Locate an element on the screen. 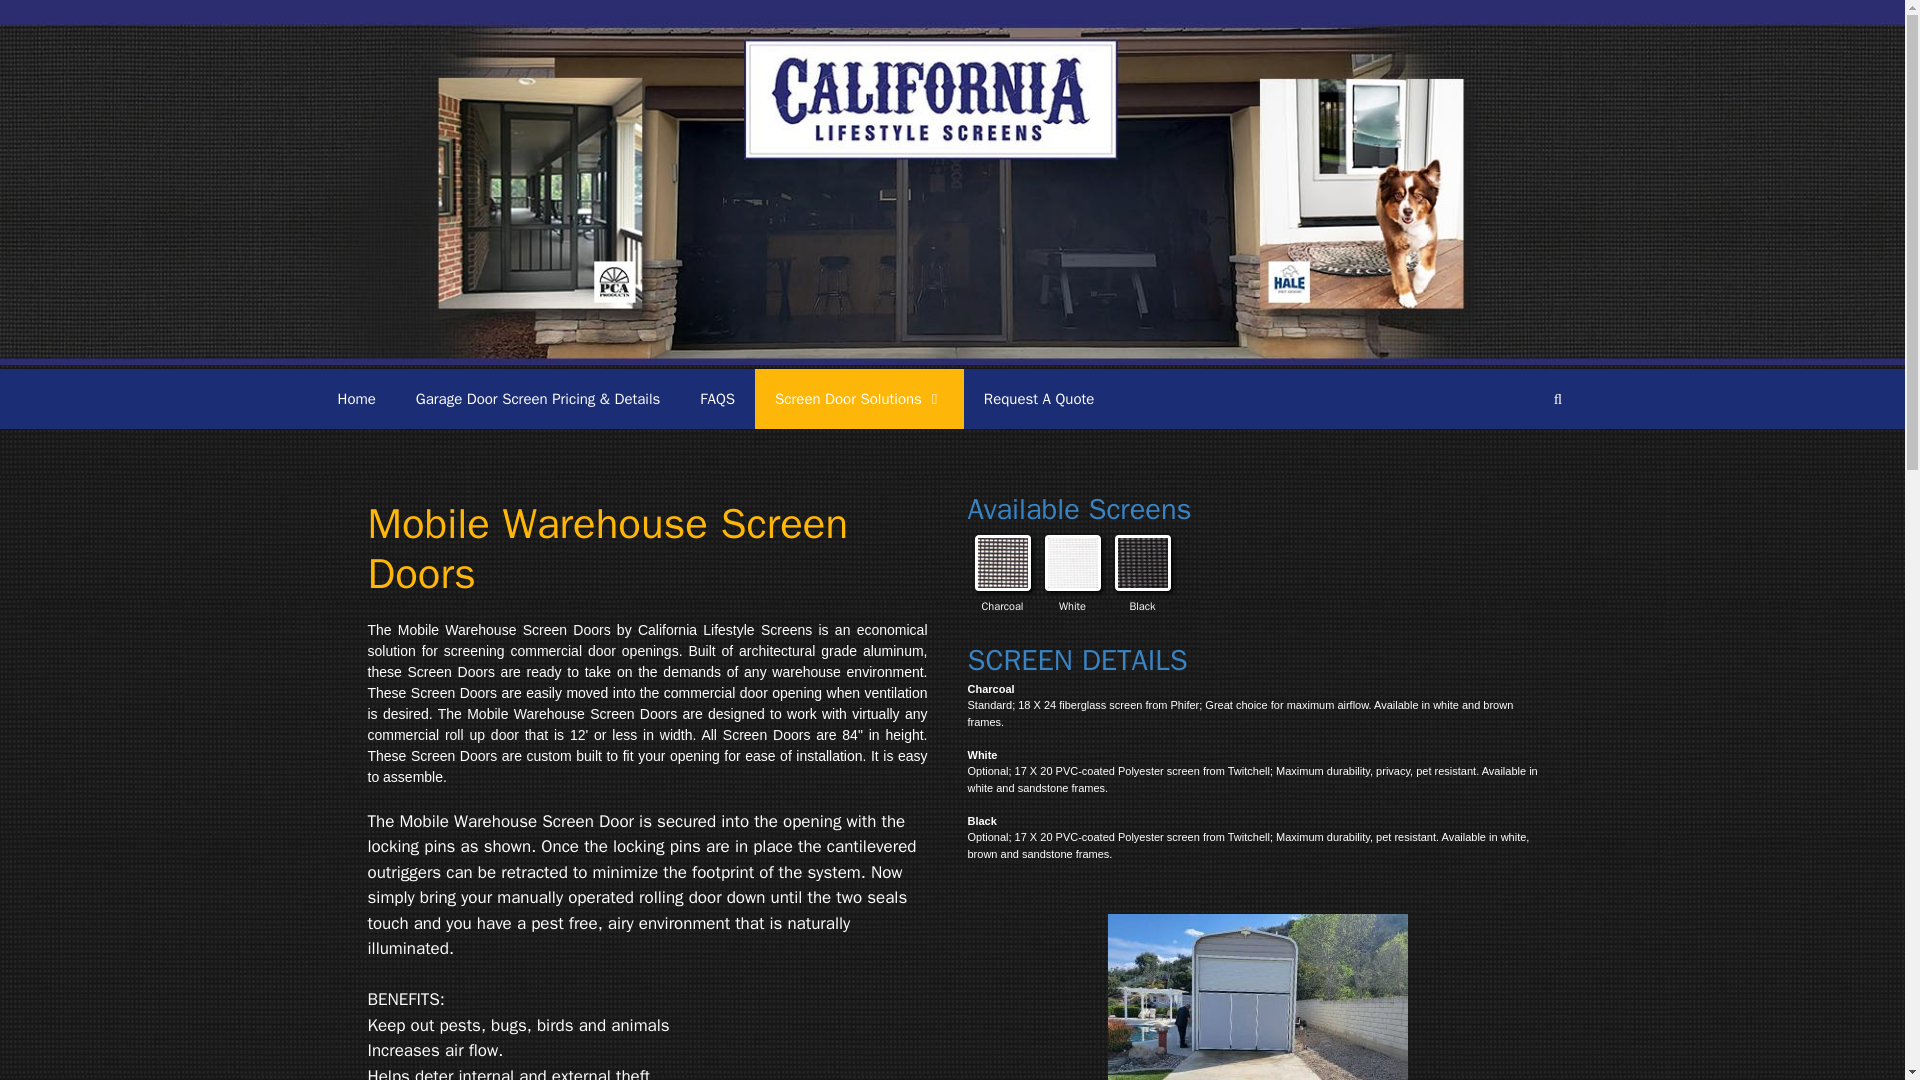 Image resolution: width=1920 pixels, height=1080 pixels. Screen Door Solutions is located at coordinates (858, 398).